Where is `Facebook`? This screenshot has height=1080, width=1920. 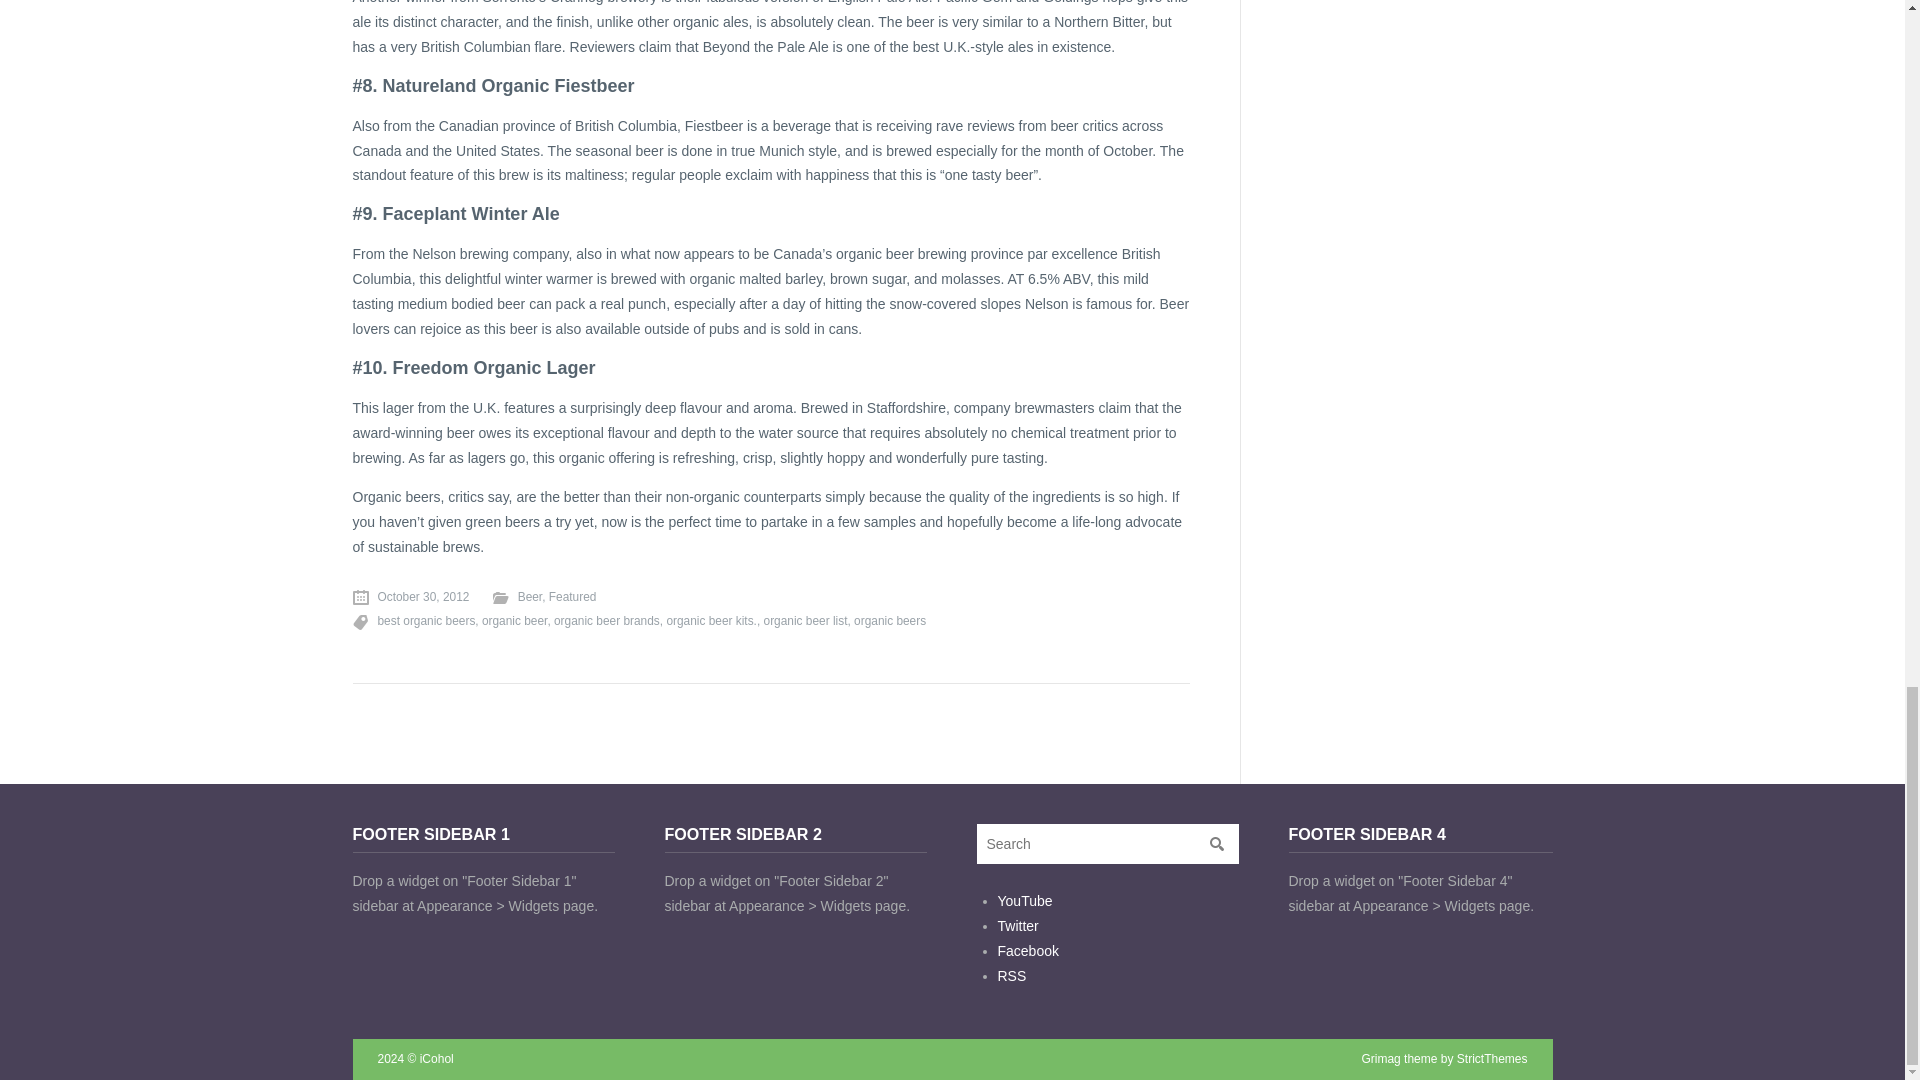
Facebook is located at coordinates (1028, 950).